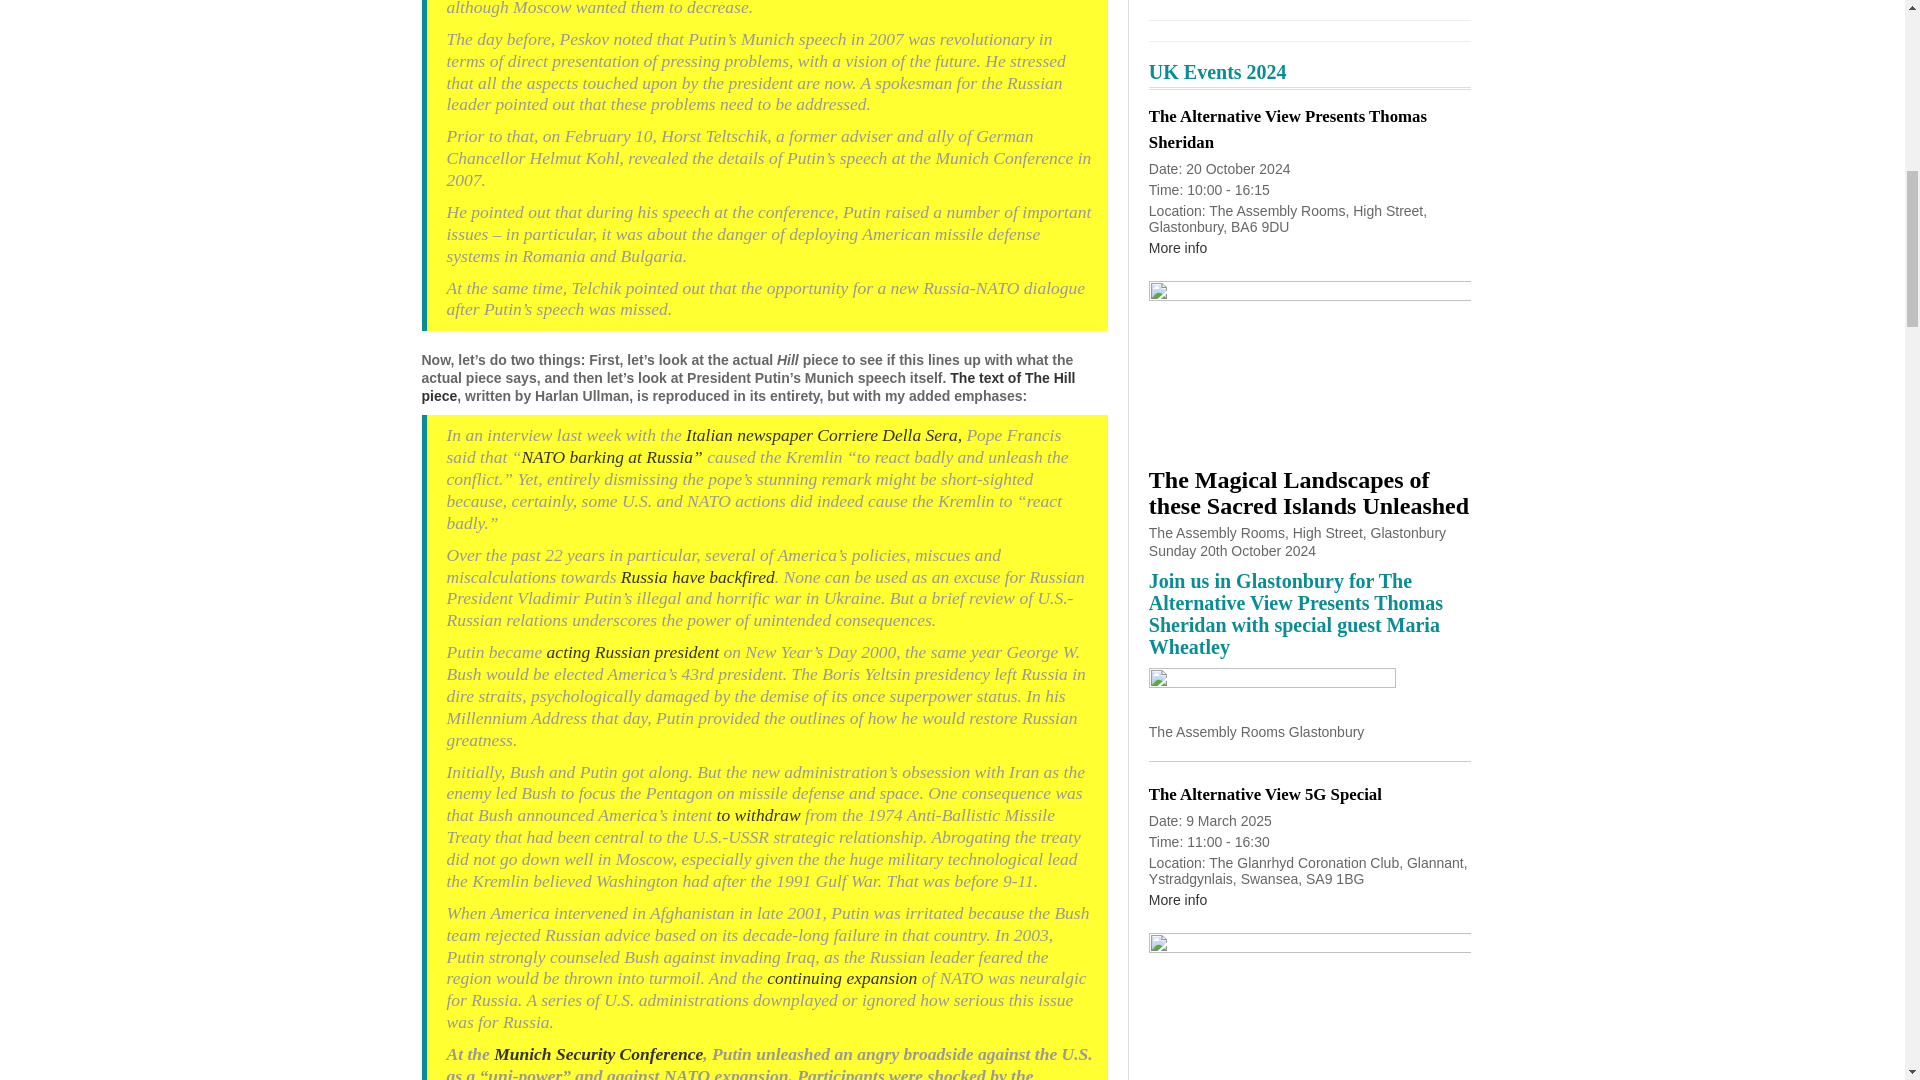  I want to click on acting Russian president, so click(632, 652).